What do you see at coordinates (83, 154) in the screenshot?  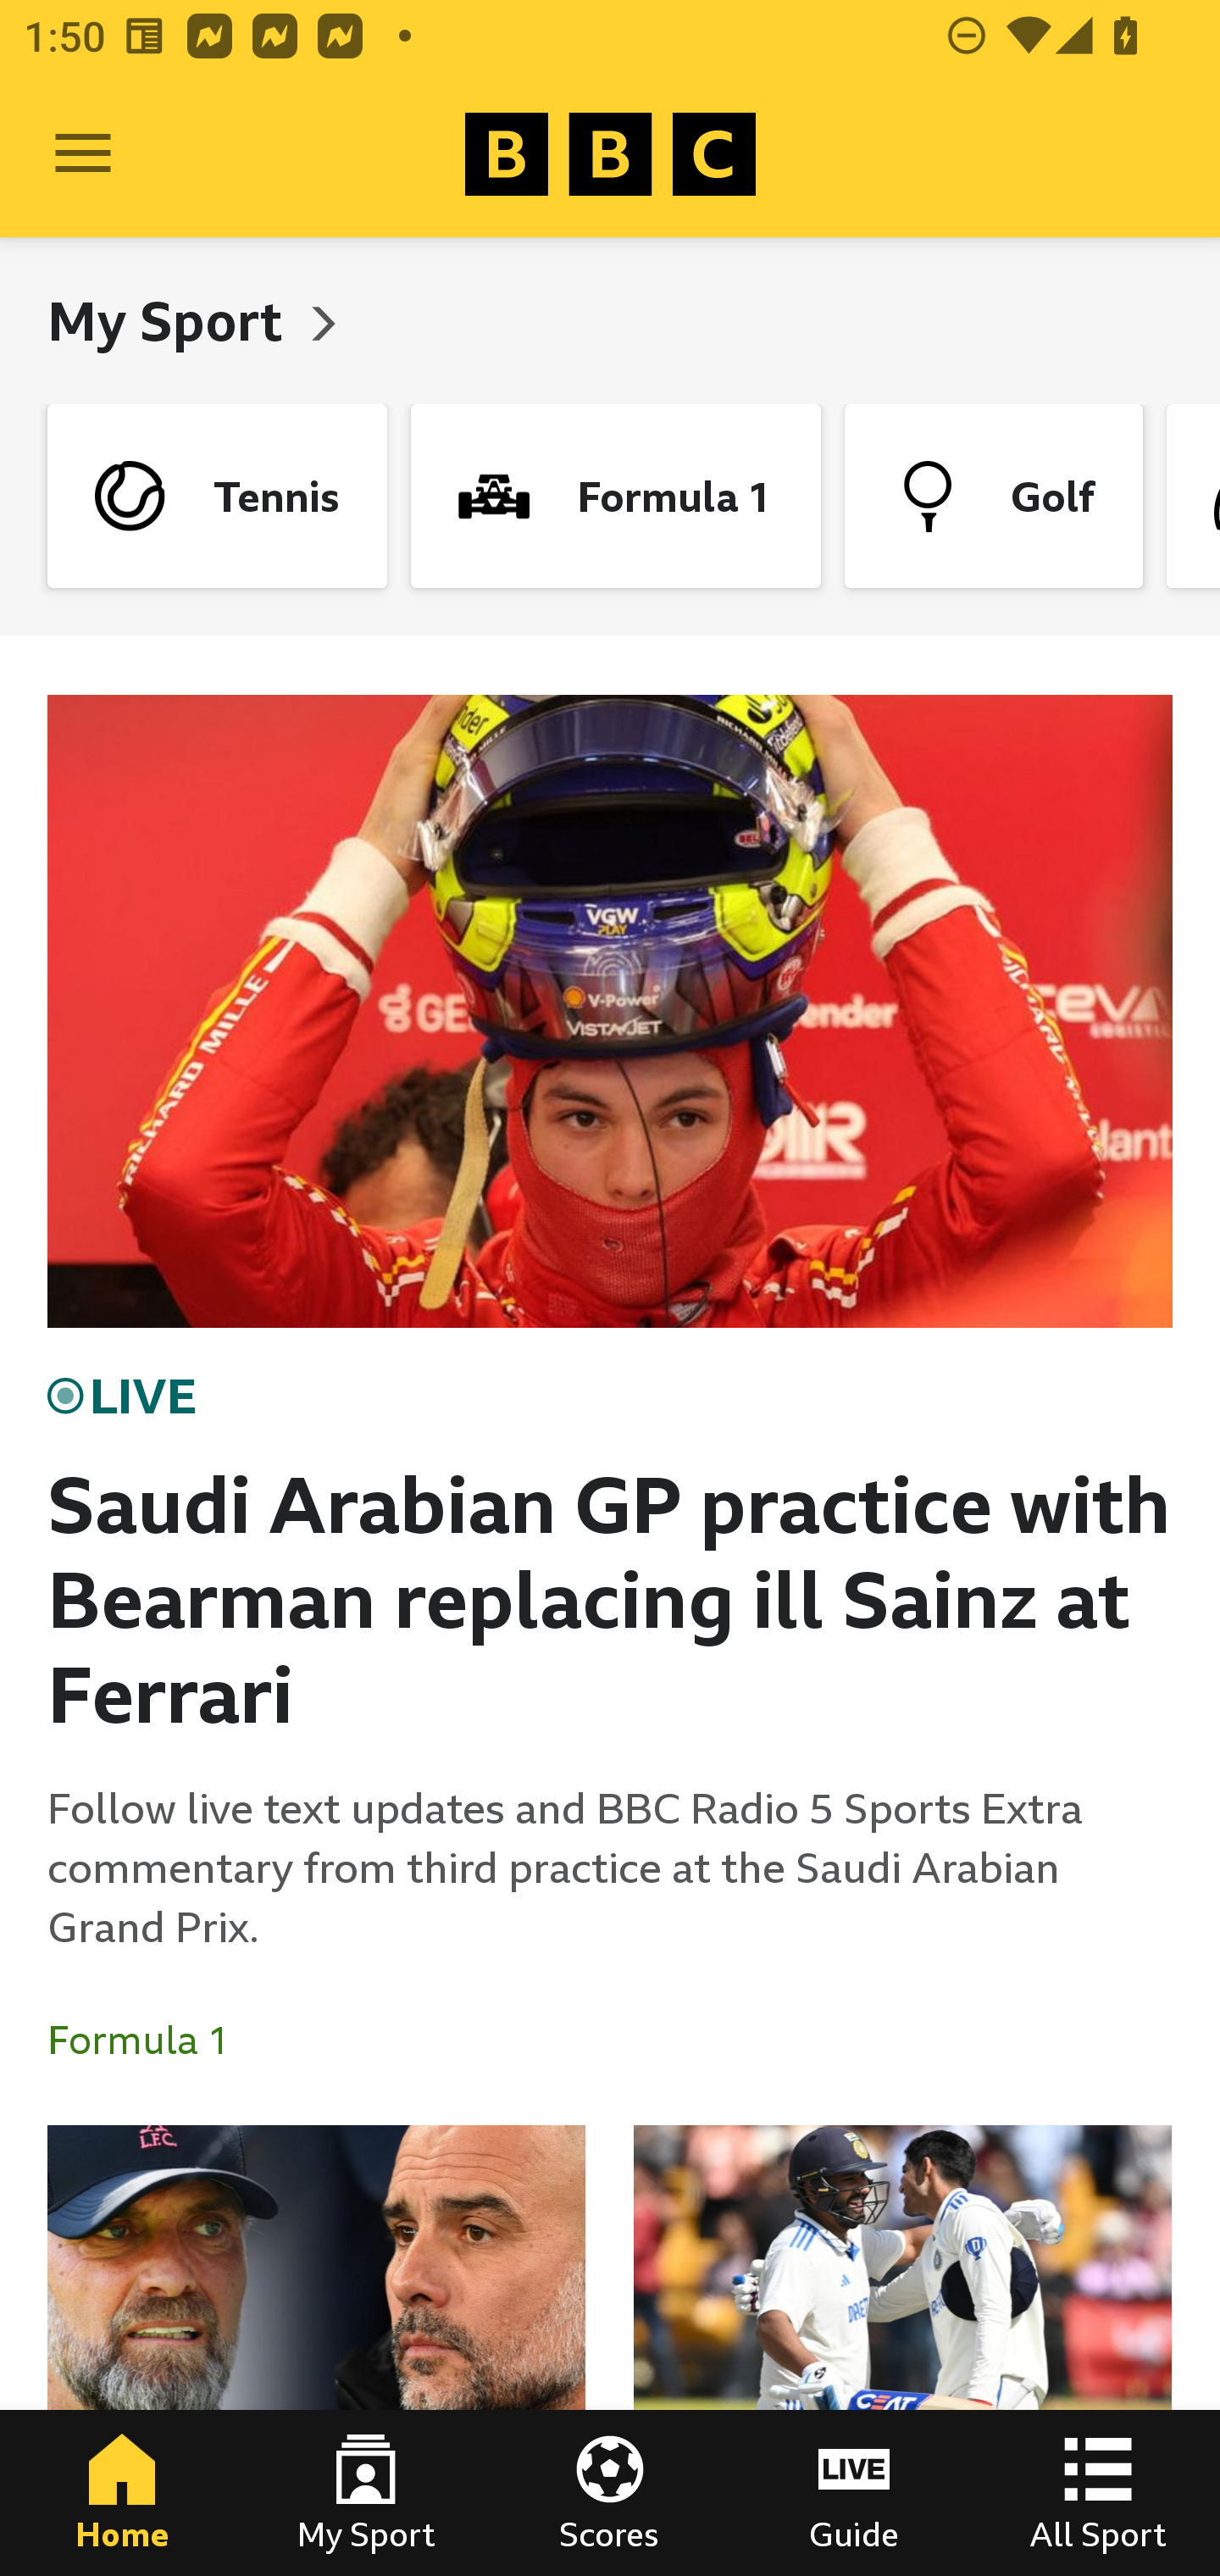 I see `Open Menu` at bounding box center [83, 154].